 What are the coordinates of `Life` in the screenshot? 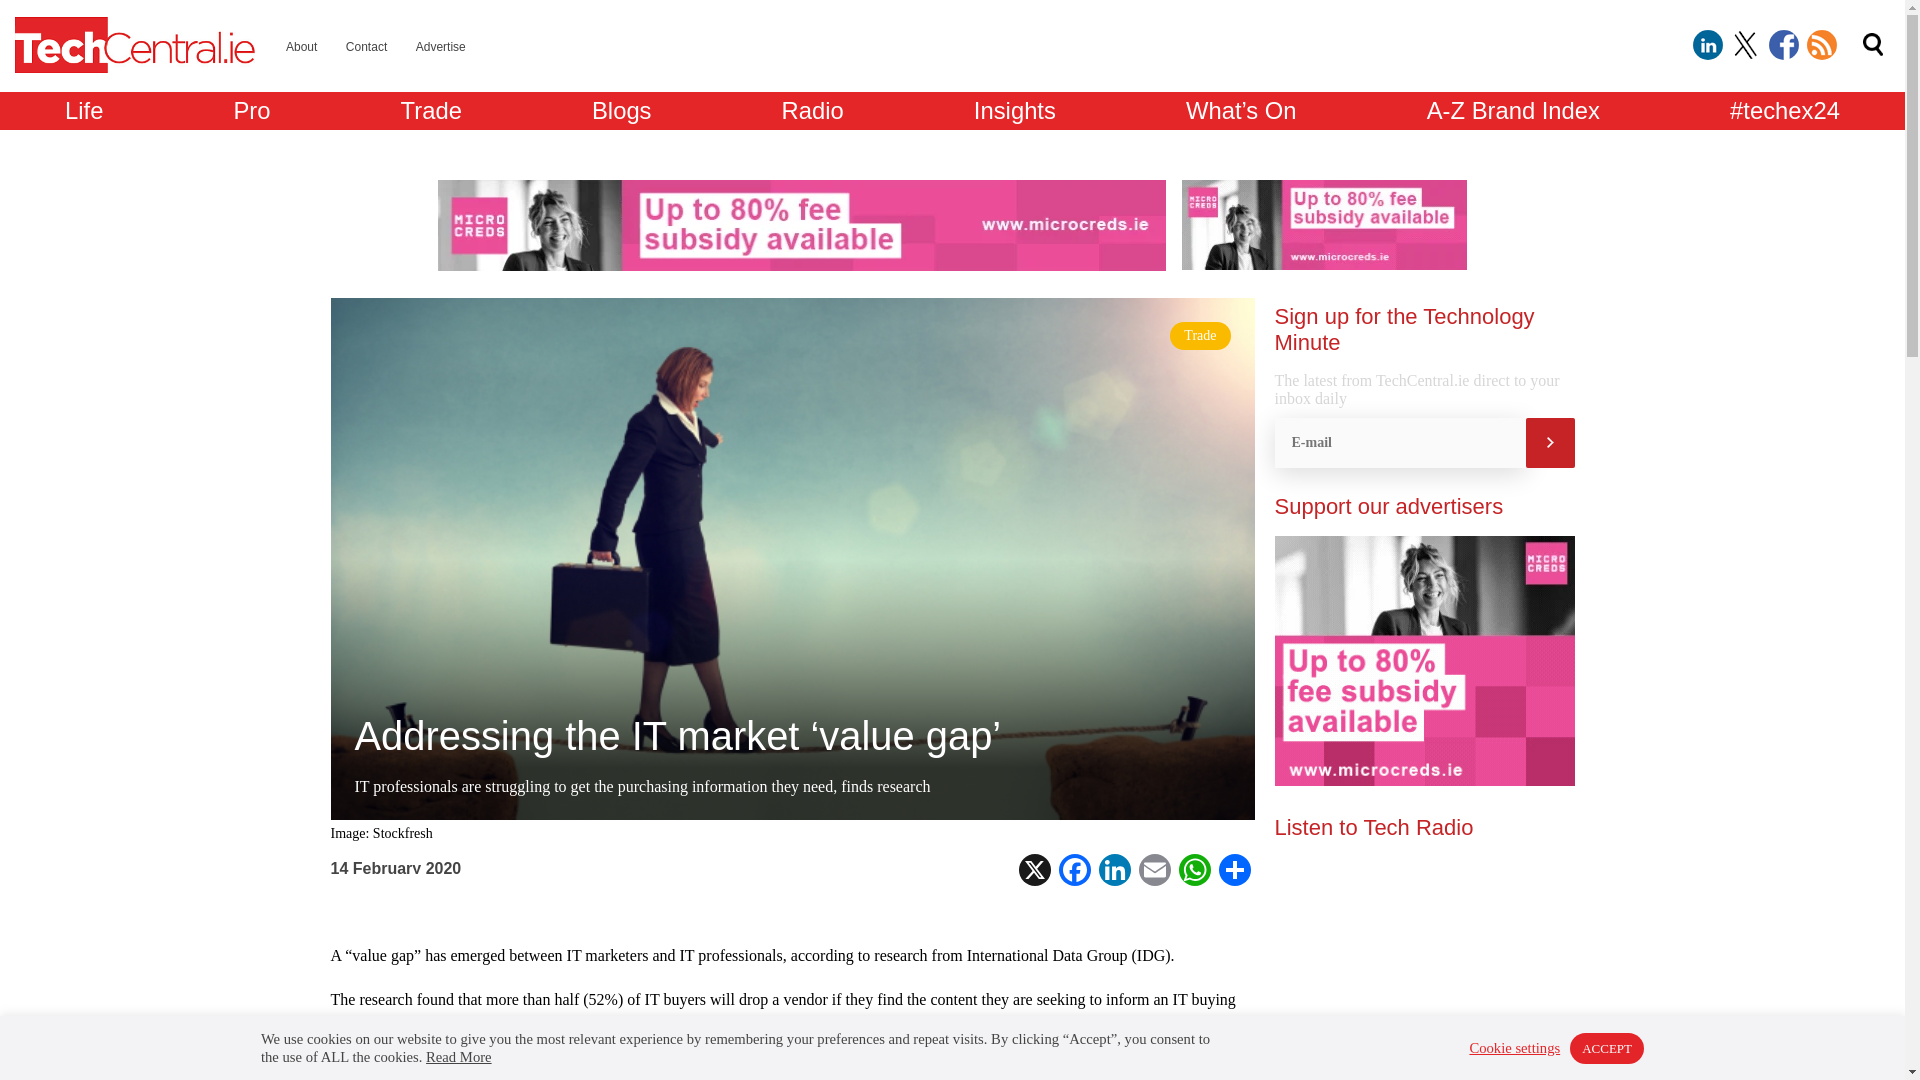 It's located at (84, 110).